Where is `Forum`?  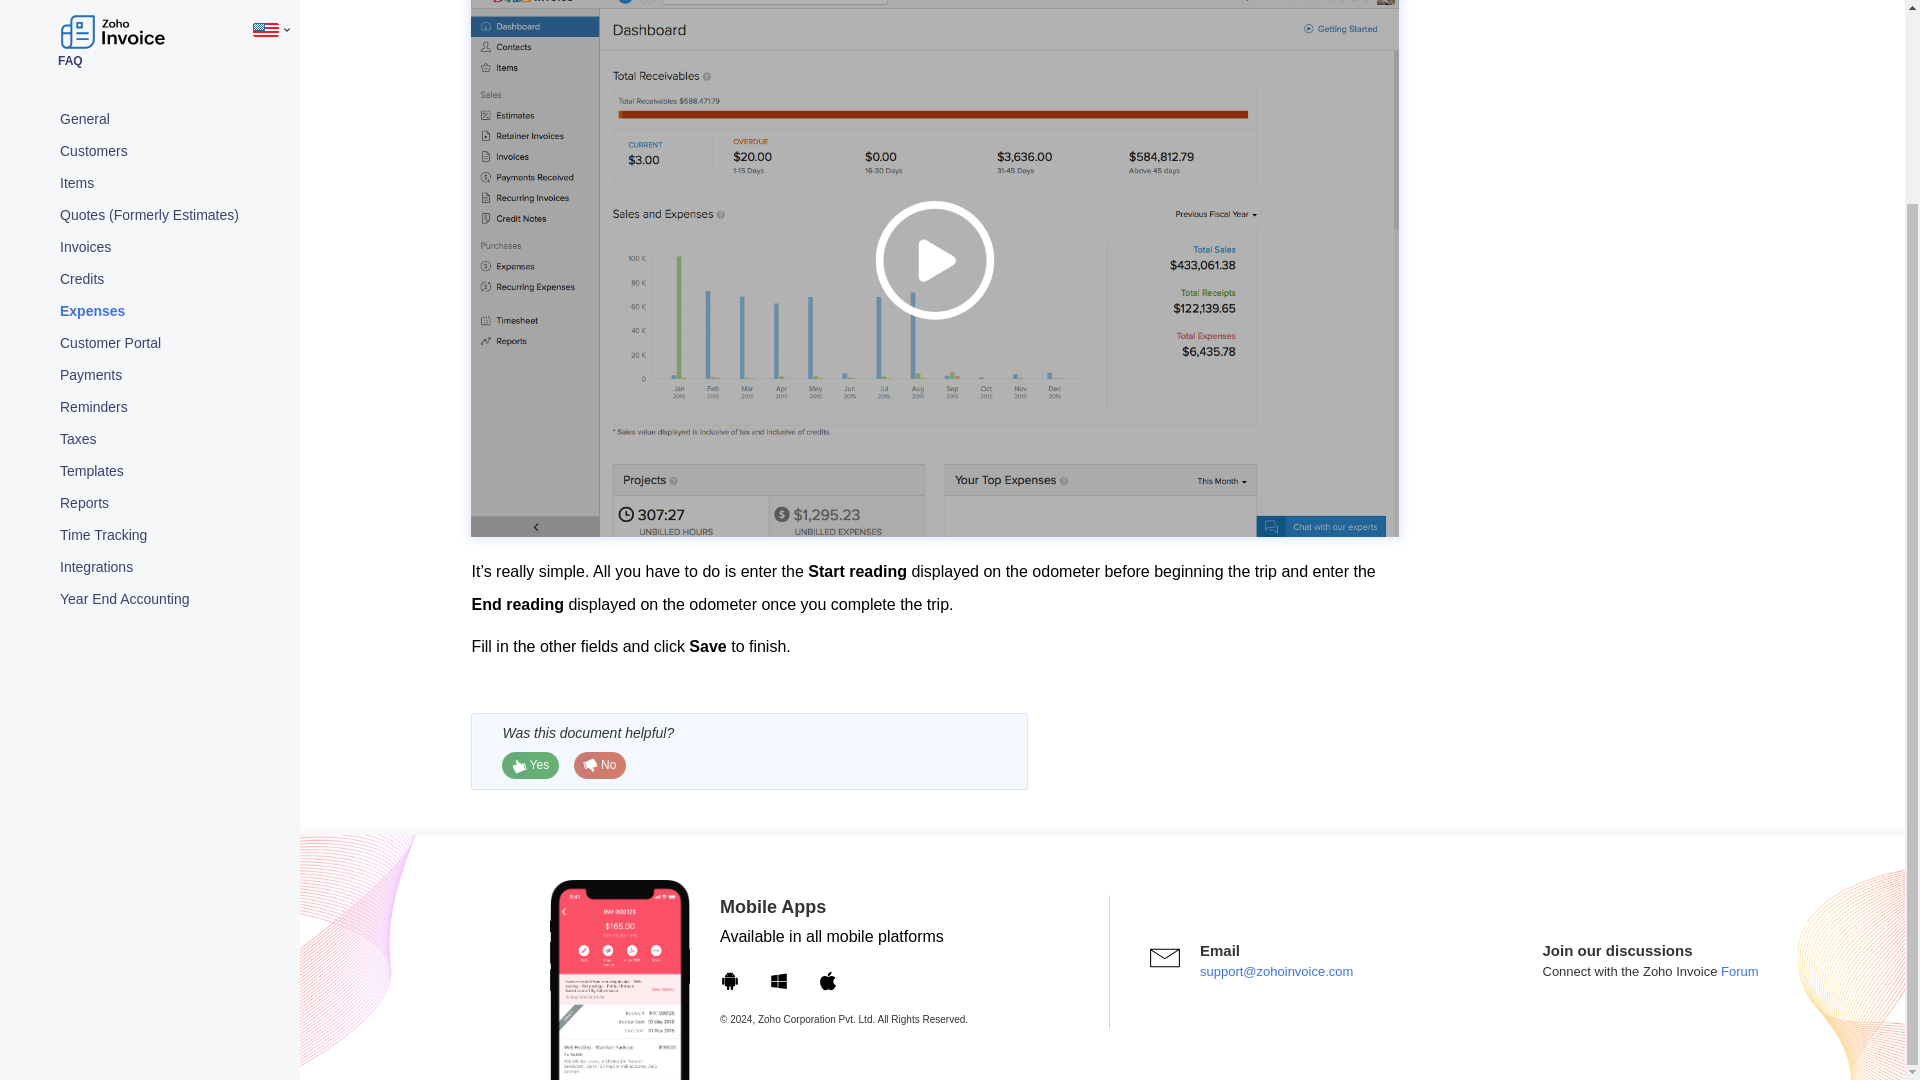
Forum is located at coordinates (1737, 971).